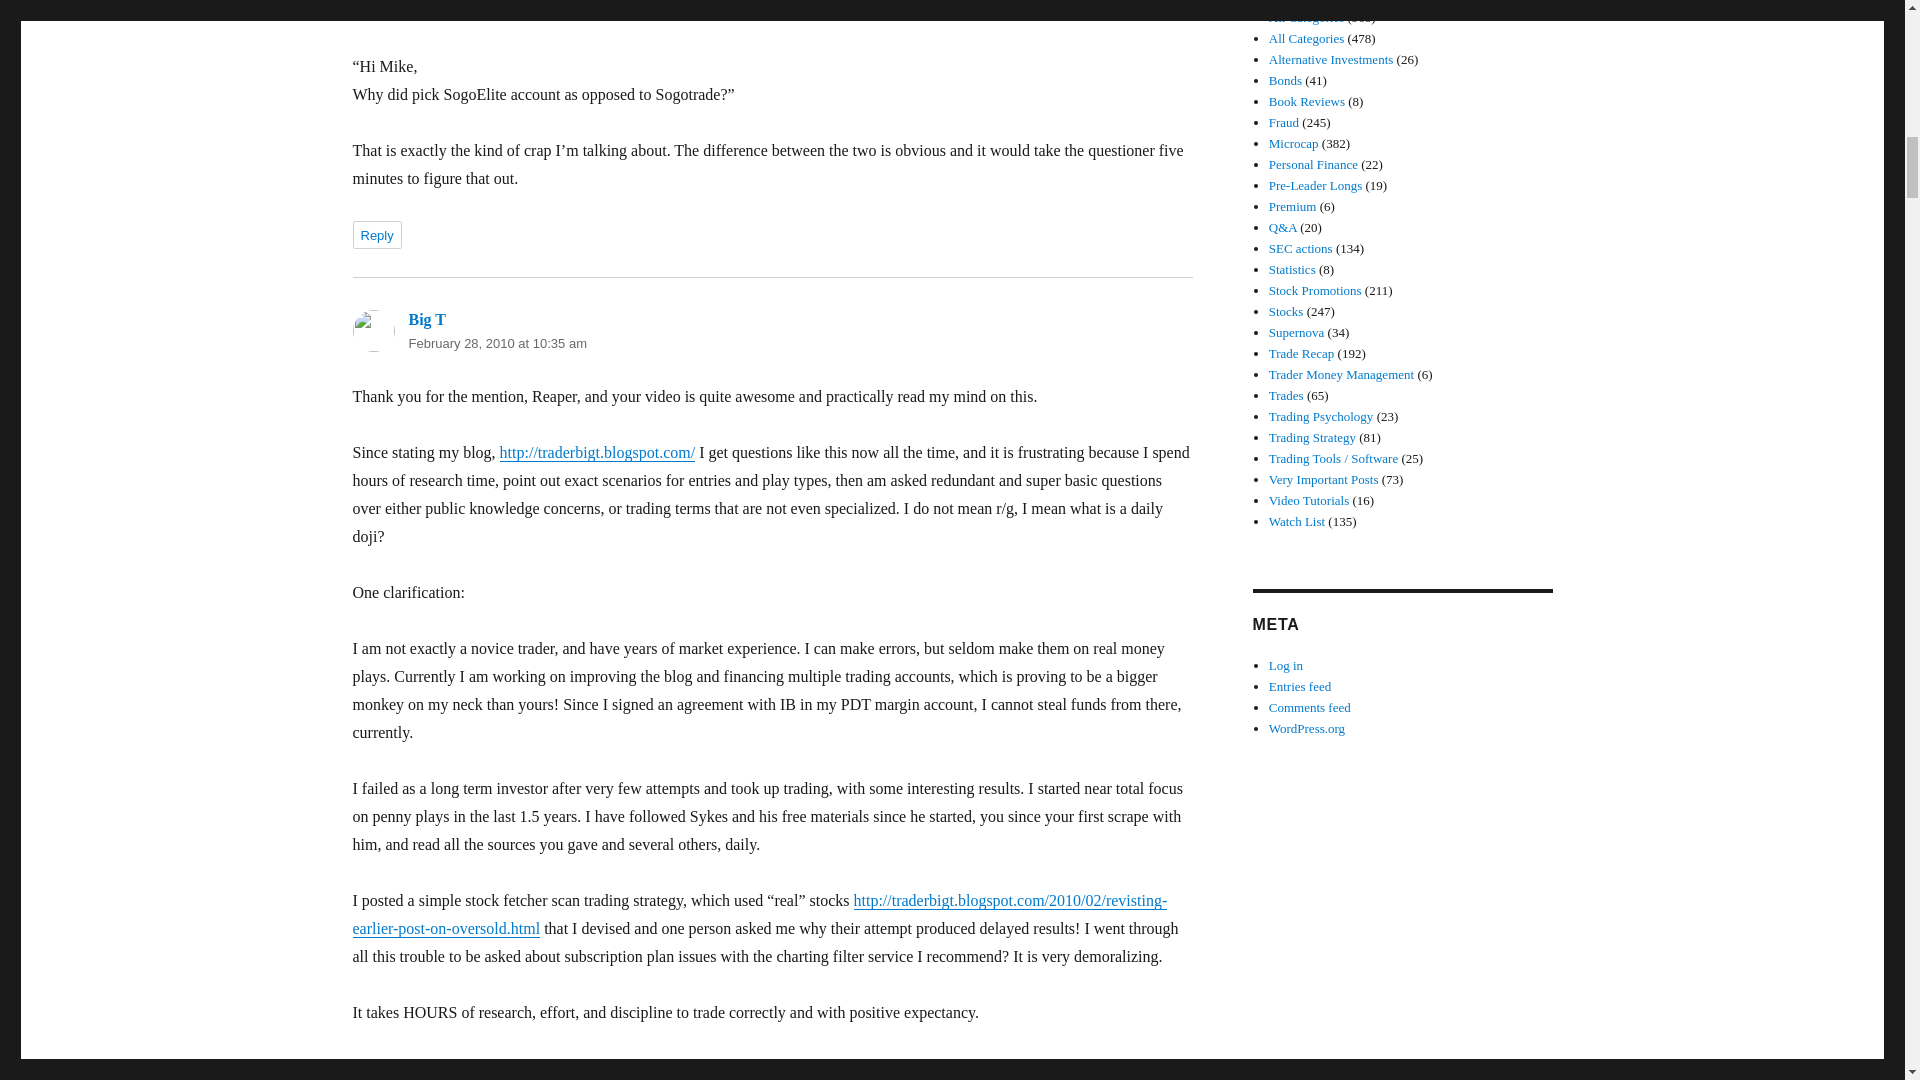  Describe the element at coordinates (426, 320) in the screenshot. I see `Big T` at that location.